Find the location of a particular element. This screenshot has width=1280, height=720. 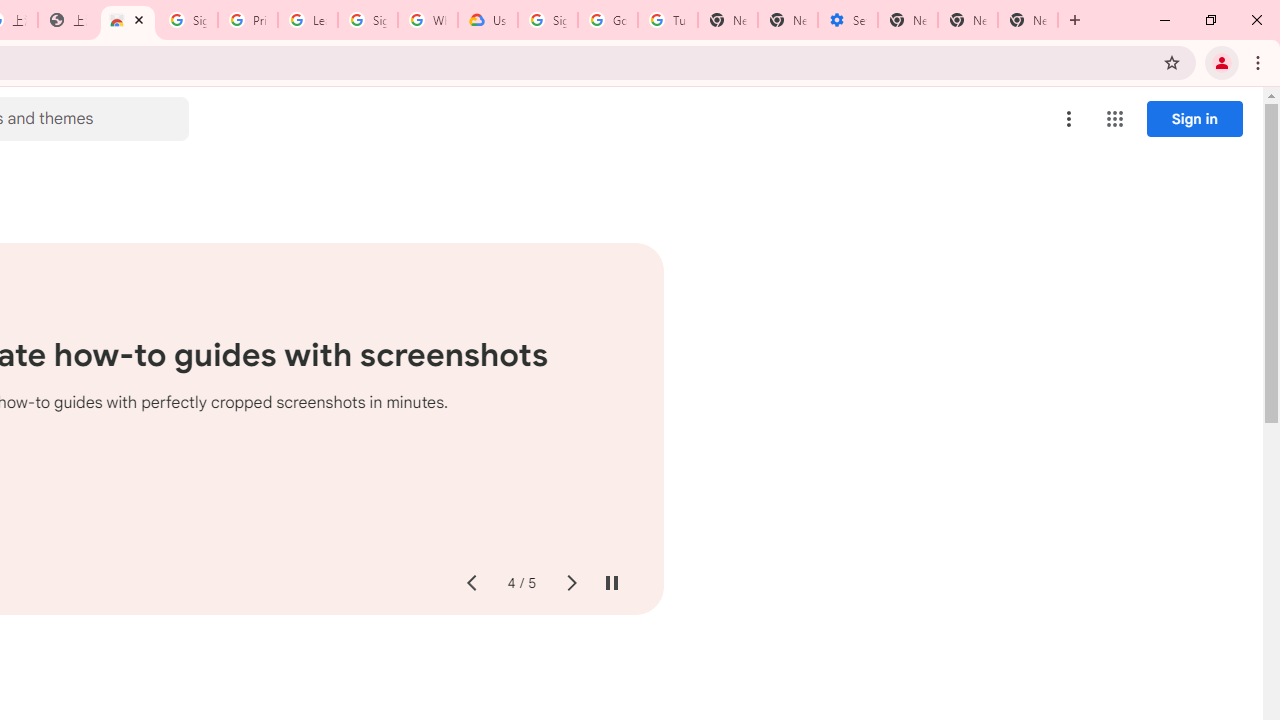

Pause auto-play is located at coordinates (612, 584).